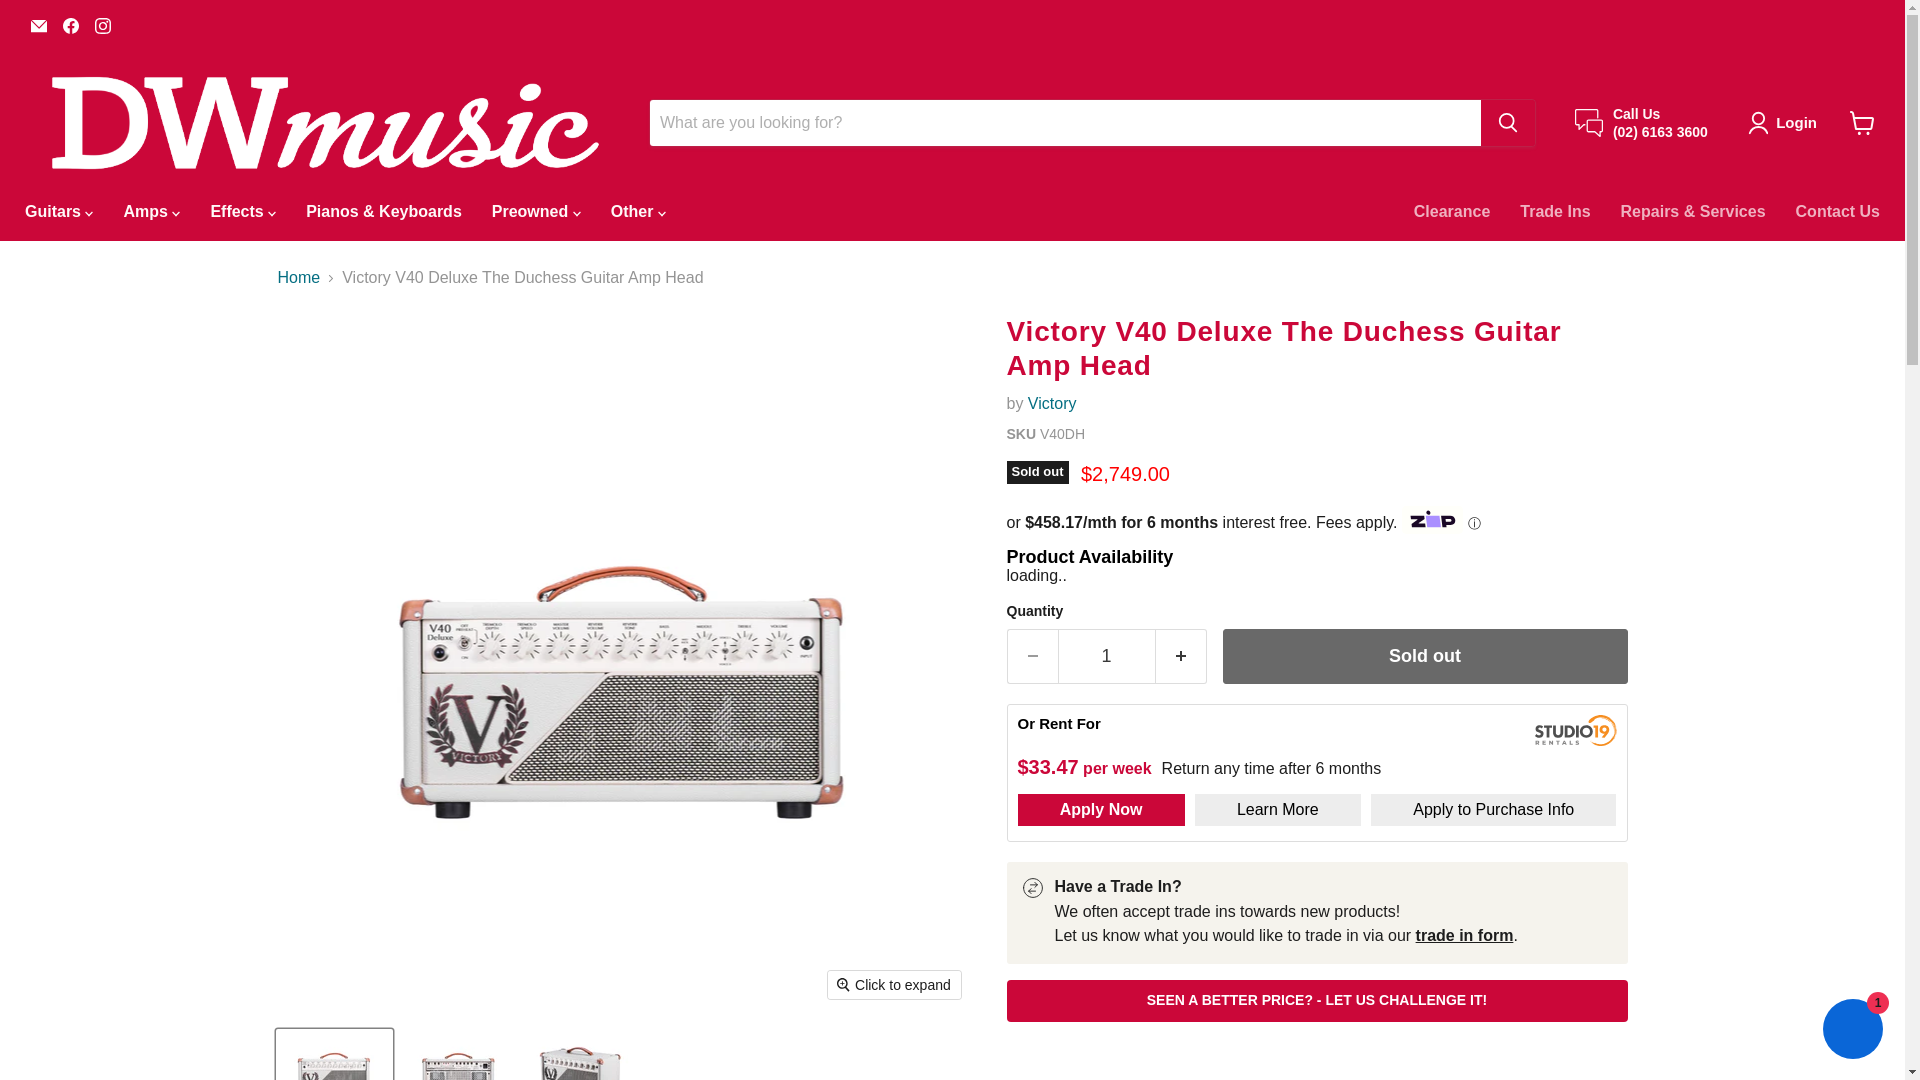  Describe the element at coordinates (1786, 123) in the screenshot. I see `Login` at that location.